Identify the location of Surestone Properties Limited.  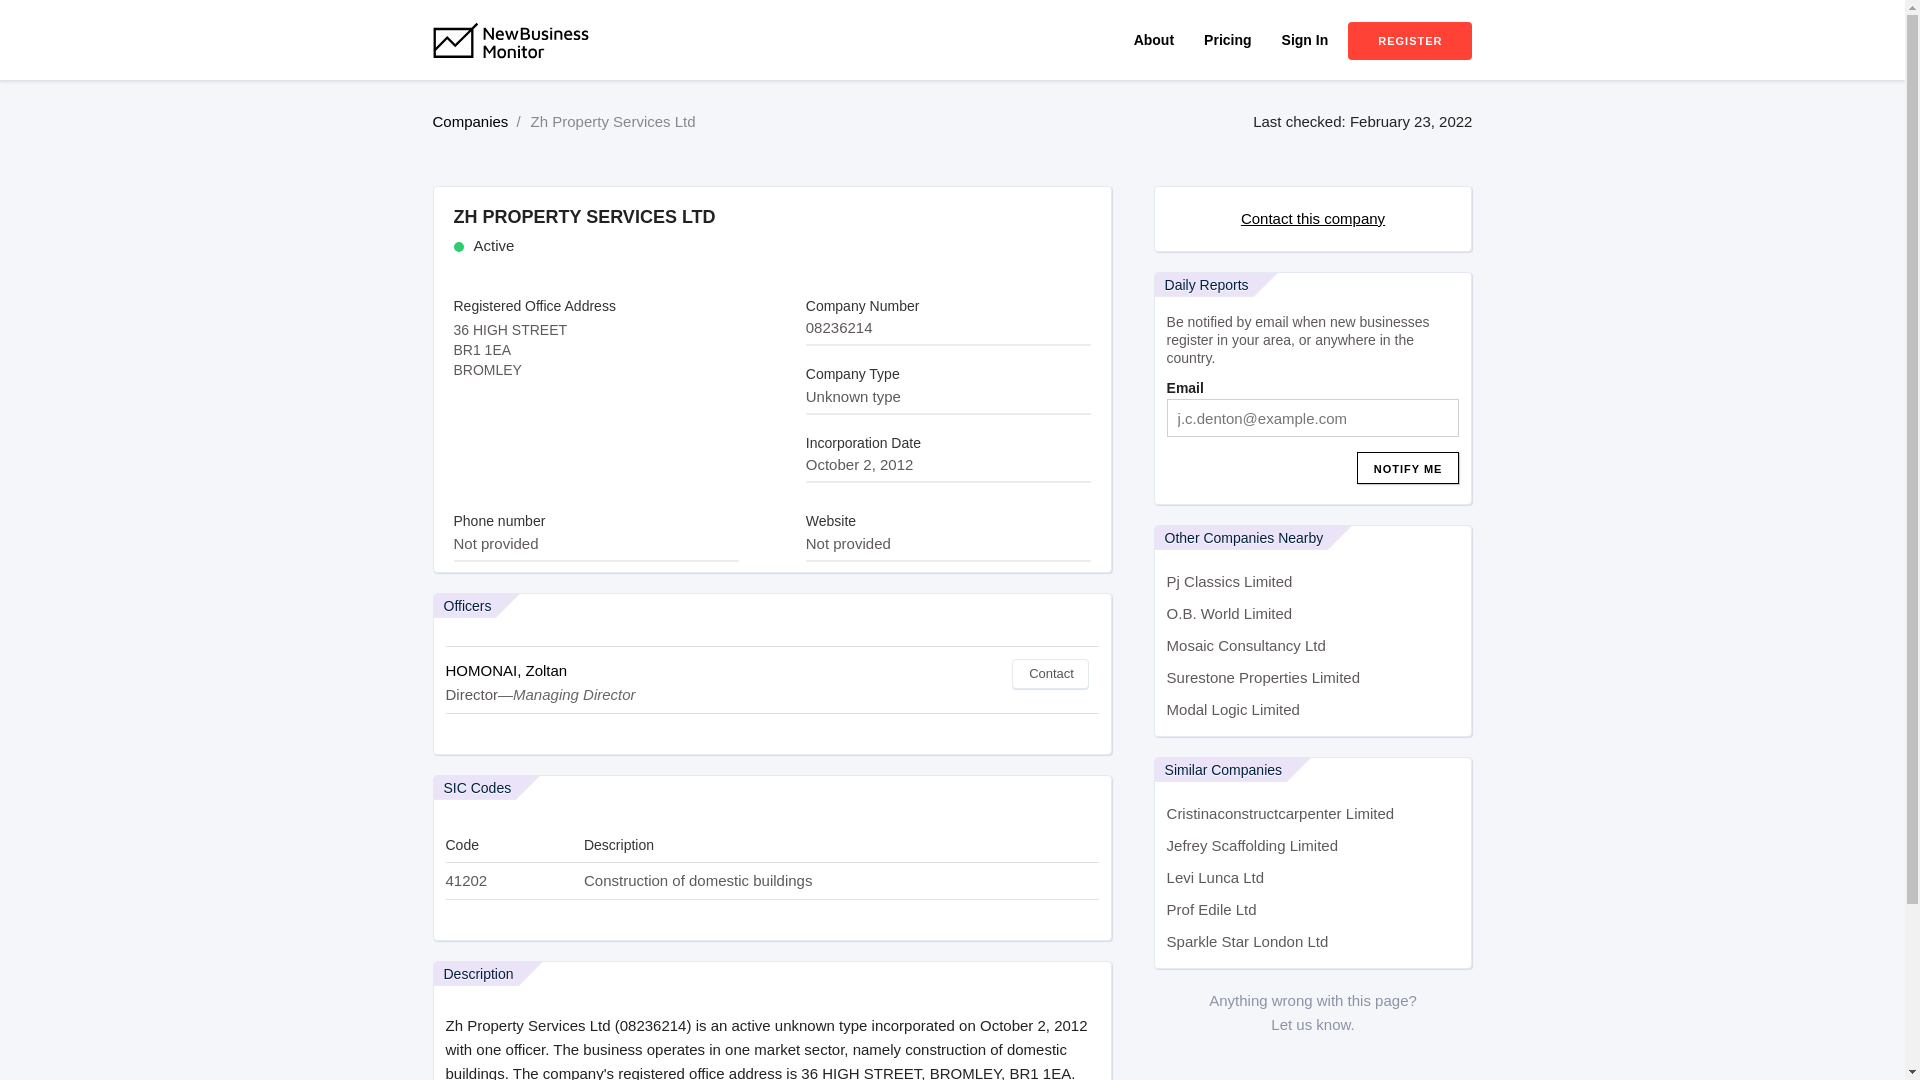
(1314, 678).